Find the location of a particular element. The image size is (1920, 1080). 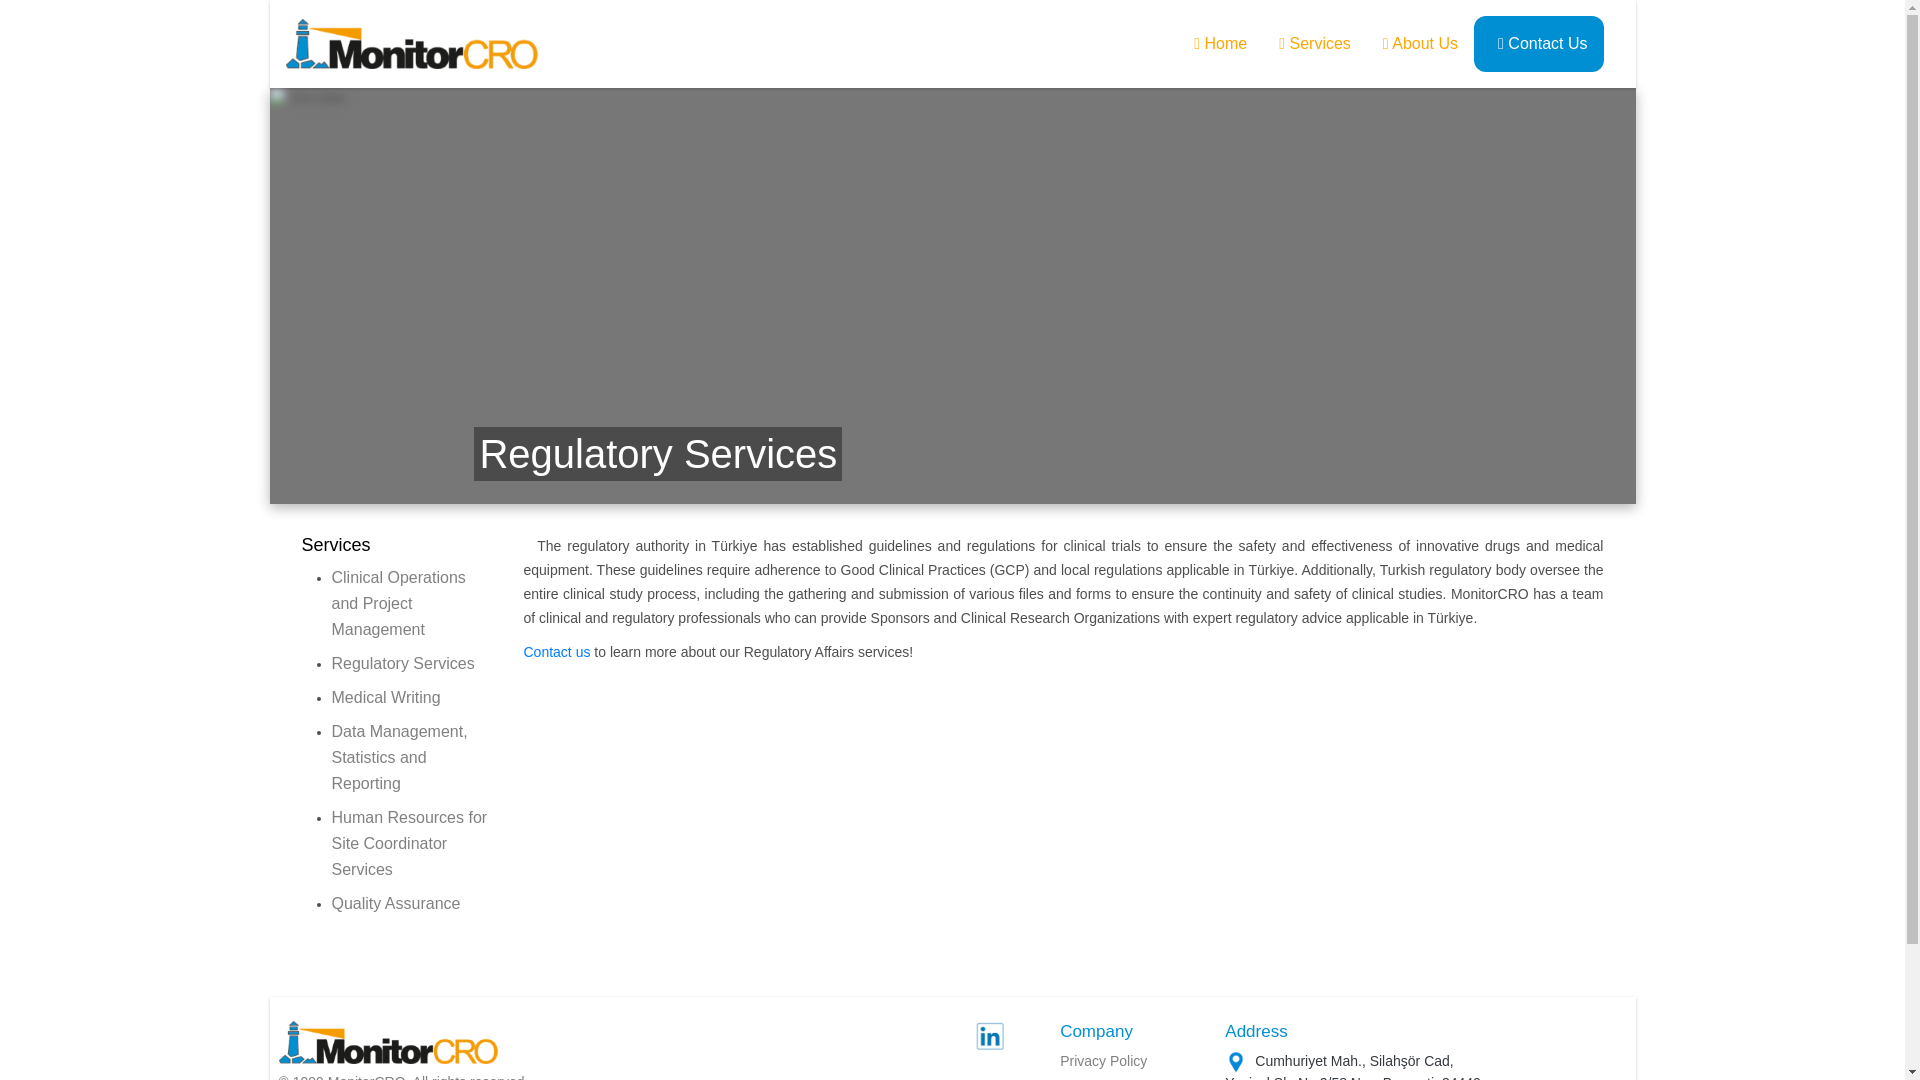

Home is located at coordinates (1220, 42).